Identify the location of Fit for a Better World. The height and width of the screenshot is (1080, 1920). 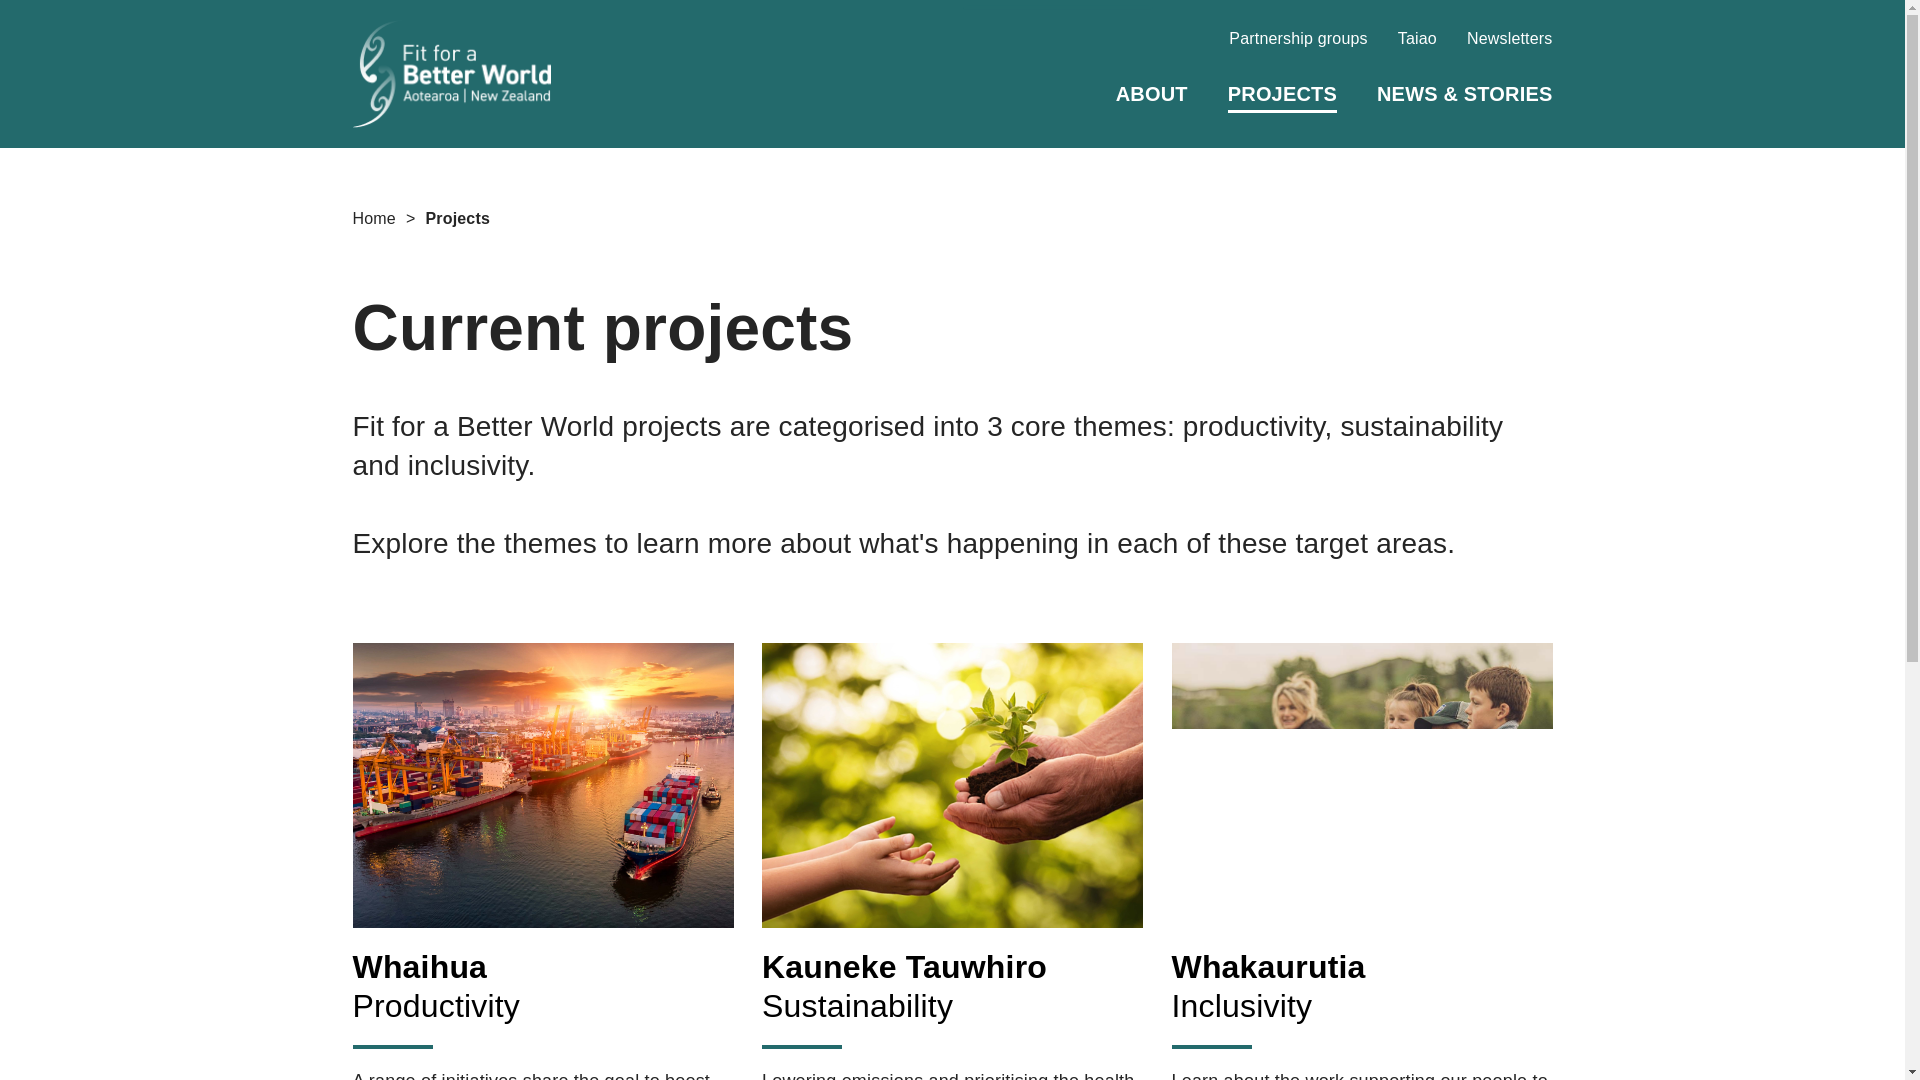
(373, 218).